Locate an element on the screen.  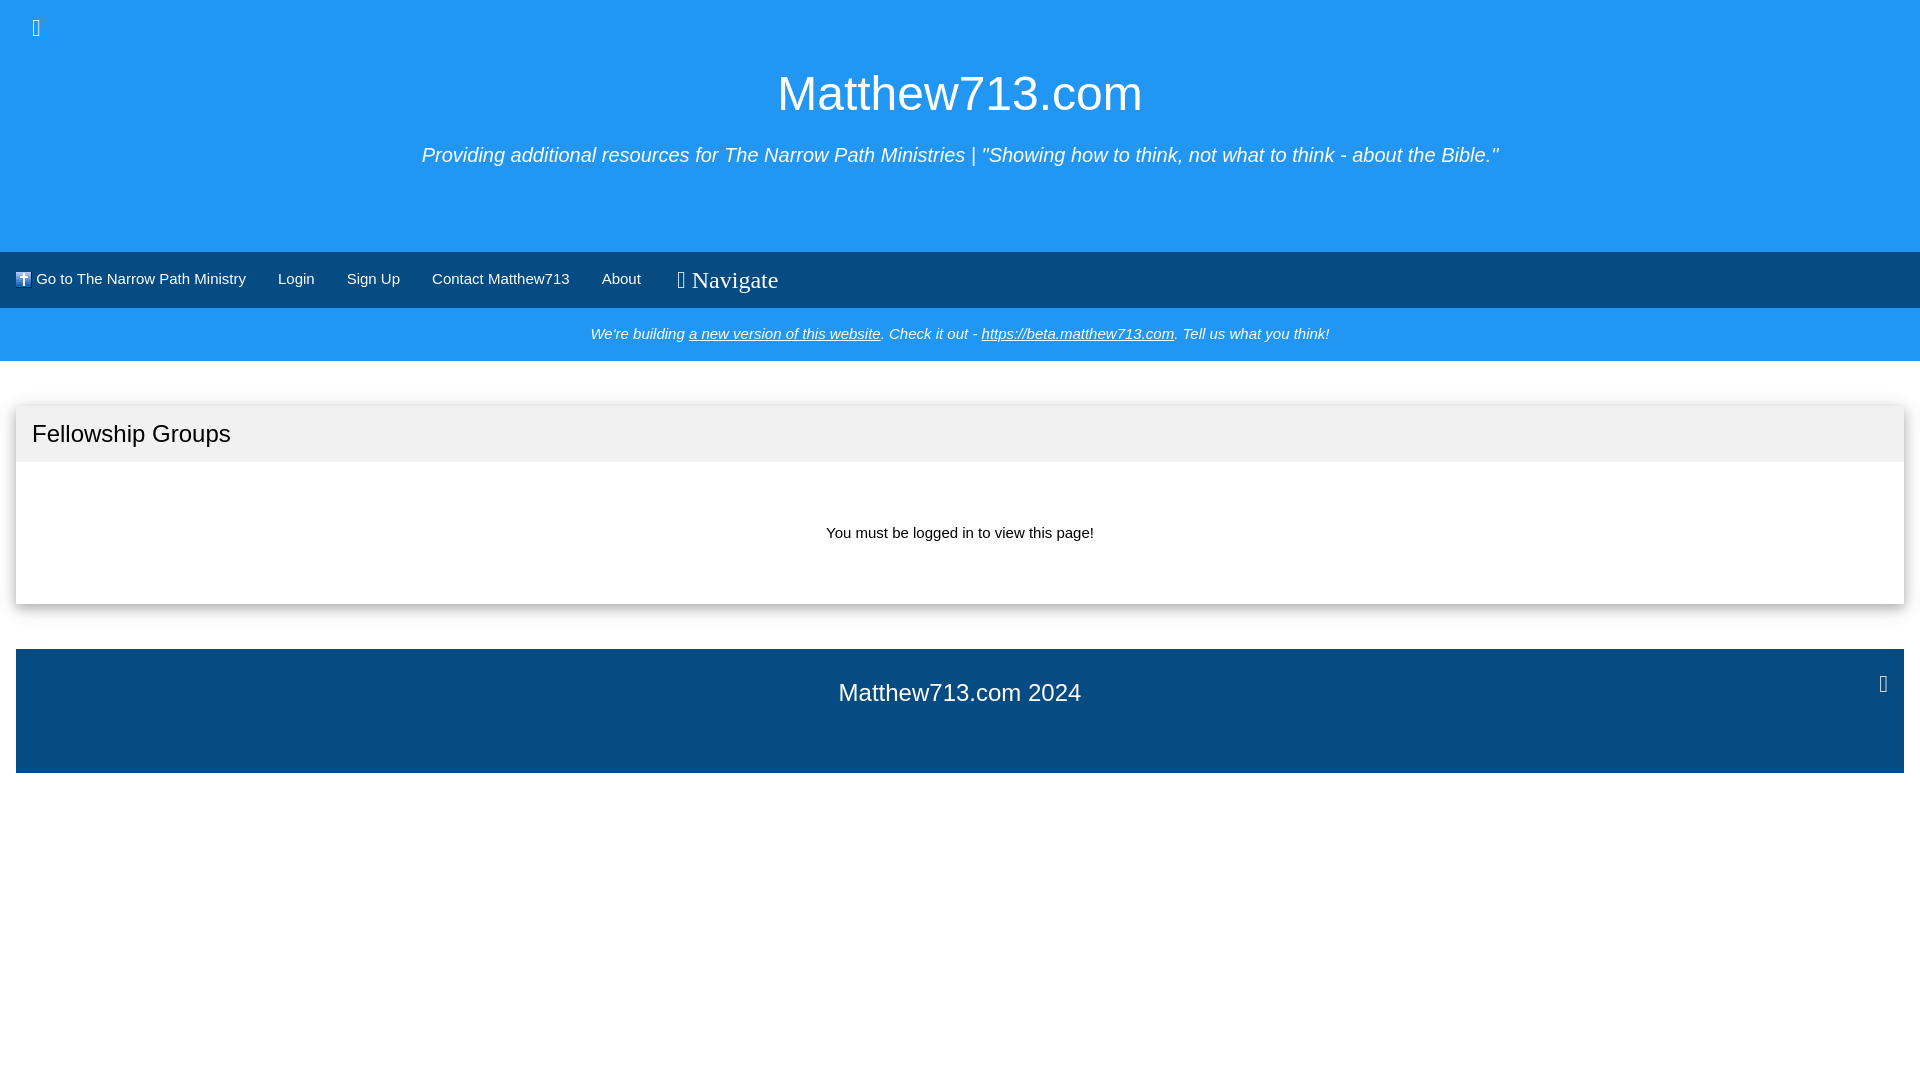
Contact Matthew713 is located at coordinates (500, 278).